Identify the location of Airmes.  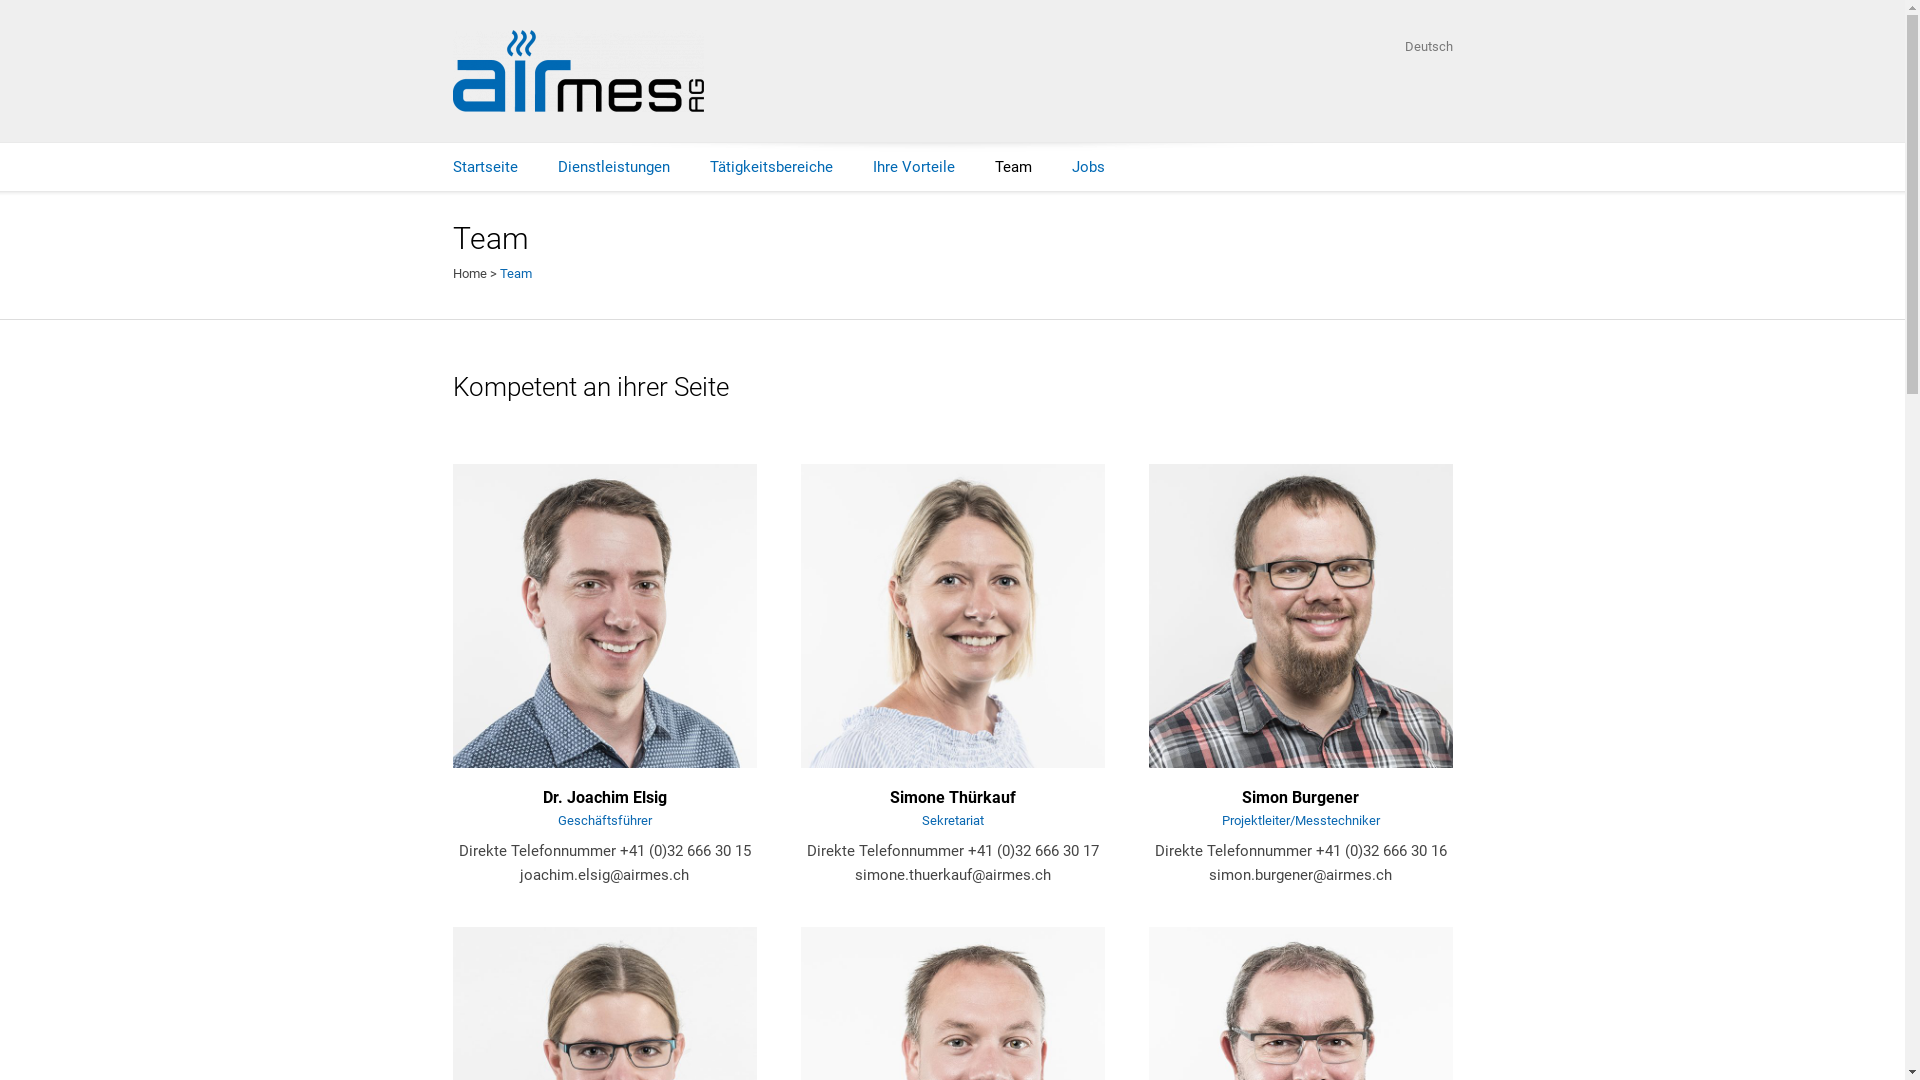
(578, 71).